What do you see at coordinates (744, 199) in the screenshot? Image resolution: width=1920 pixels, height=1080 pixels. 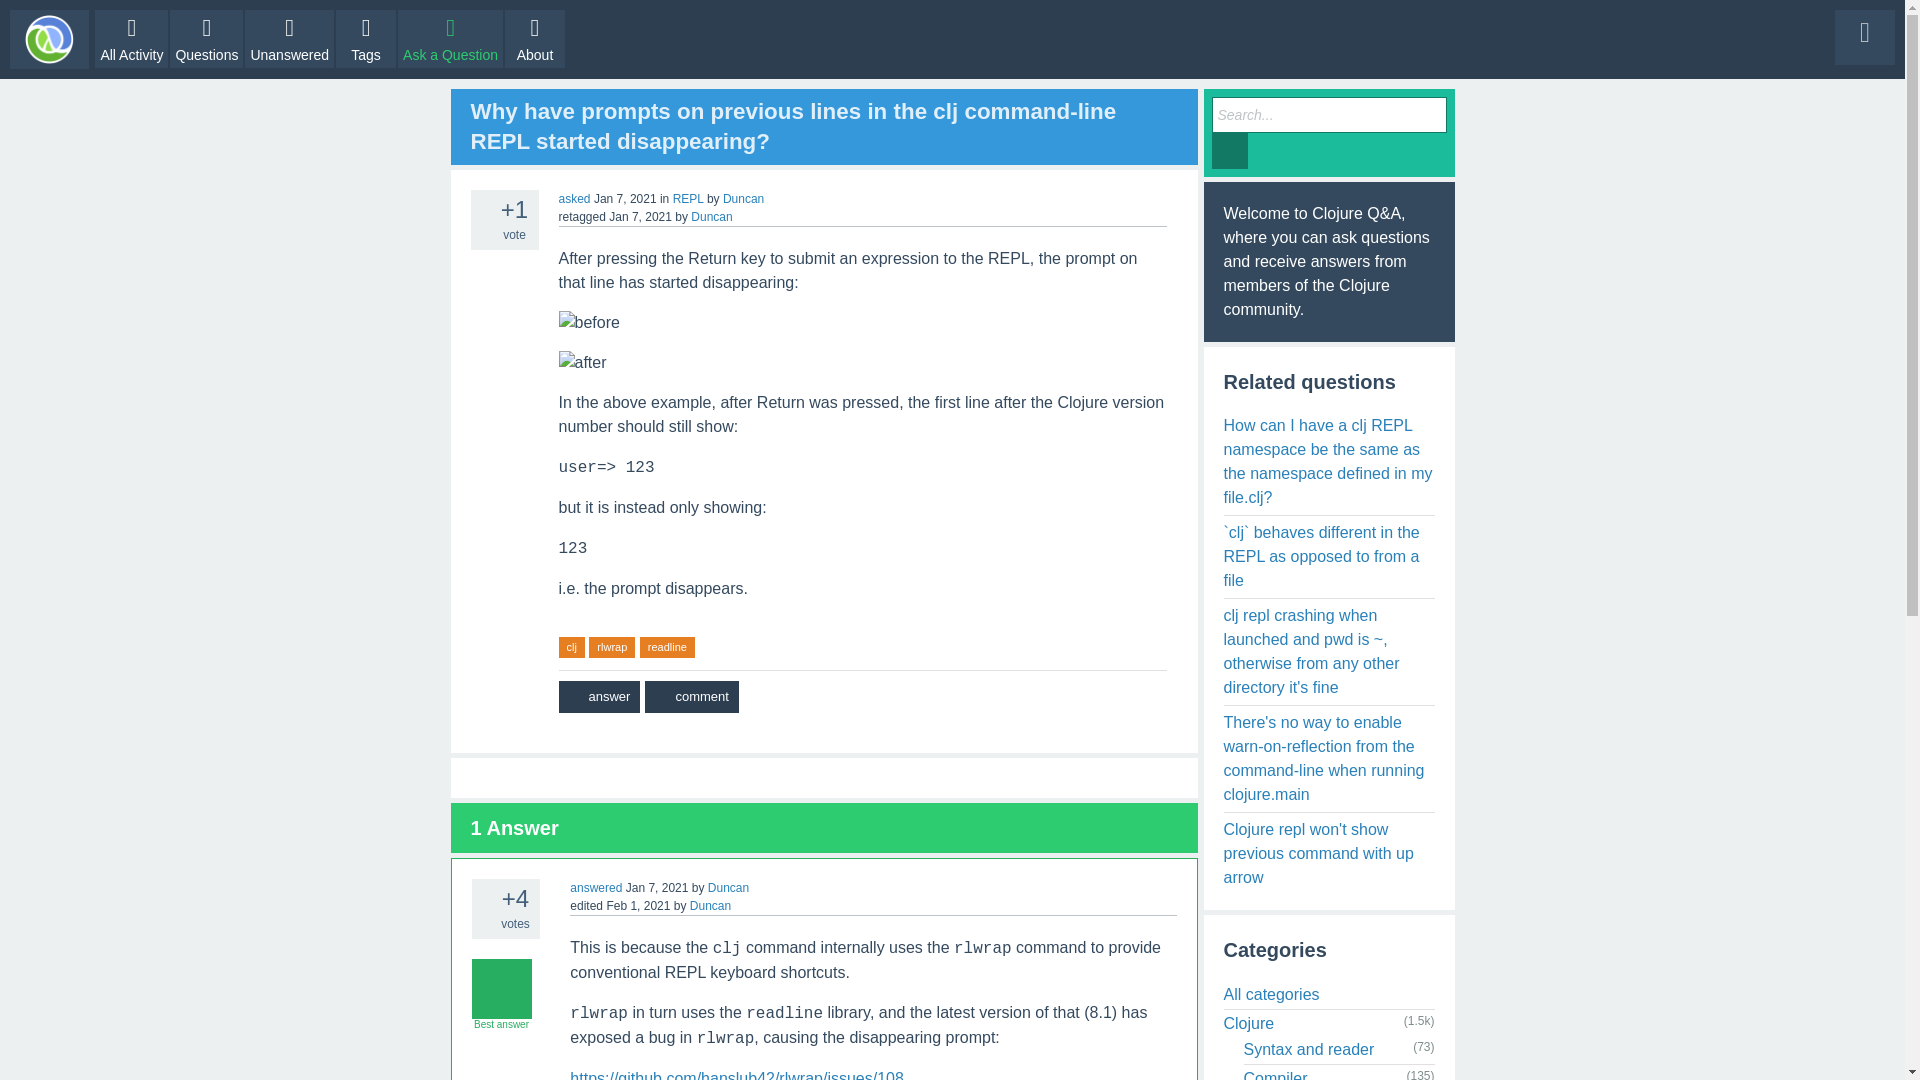 I see `Duncan` at bounding box center [744, 199].